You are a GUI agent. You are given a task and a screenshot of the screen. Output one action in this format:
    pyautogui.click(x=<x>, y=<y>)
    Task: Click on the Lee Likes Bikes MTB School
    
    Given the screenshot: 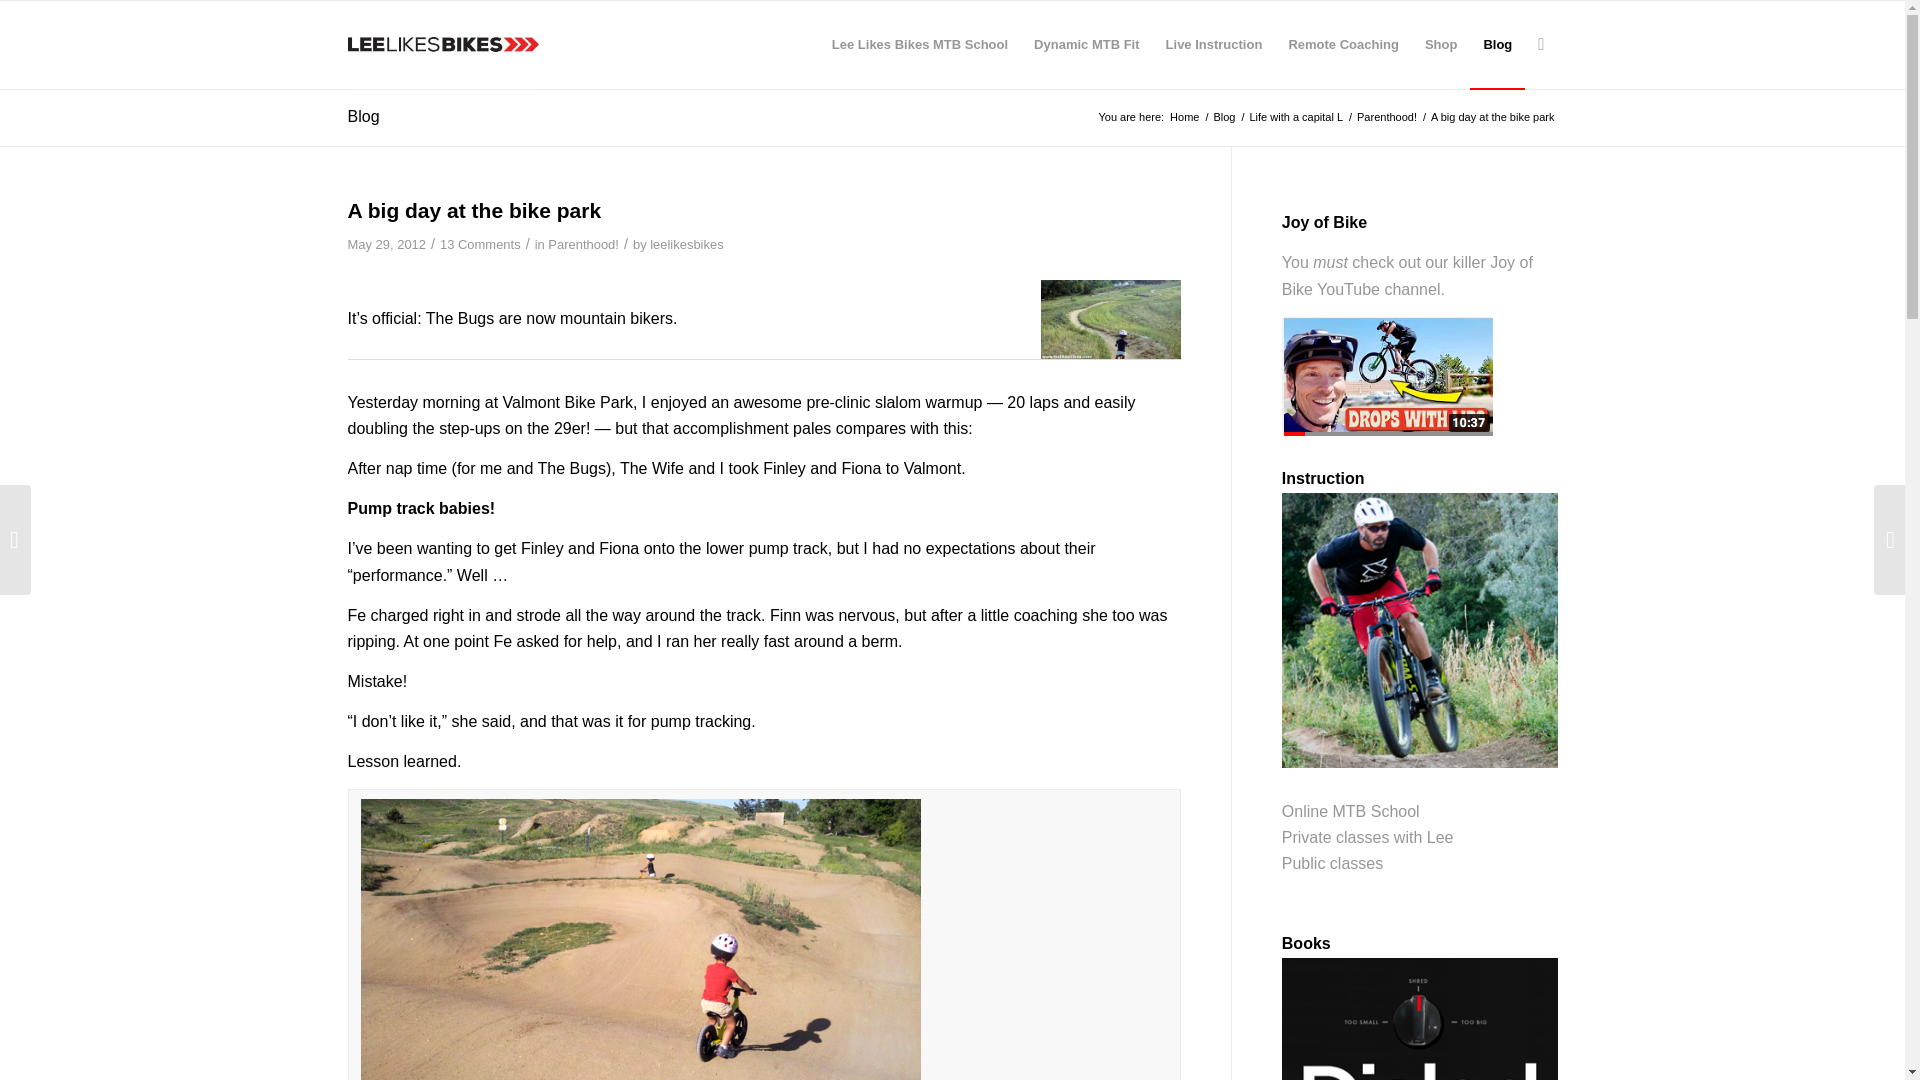 What is the action you would take?
    pyautogui.click(x=920, y=44)
    